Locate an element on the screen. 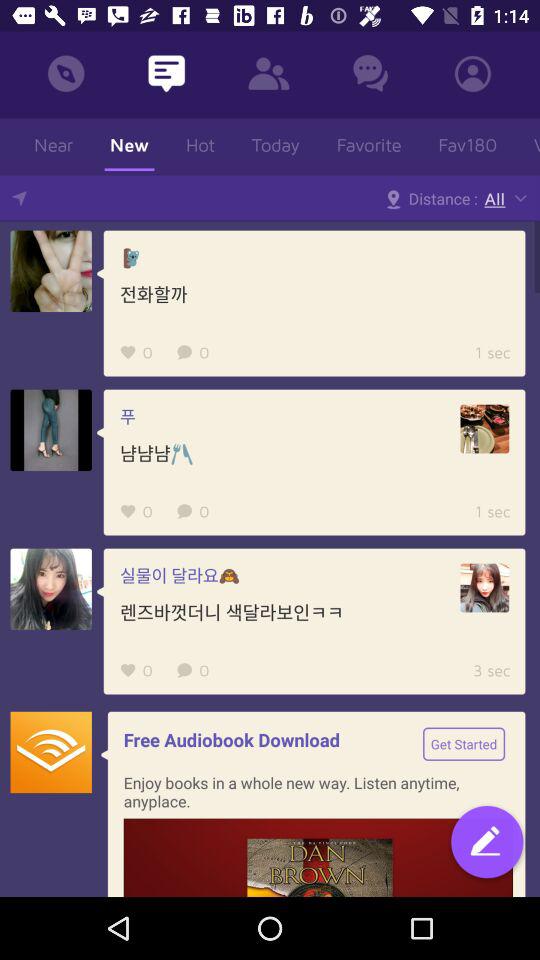 Image resolution: width=540 pixels, height=960 pixels. click on the first image on the right is located at coordinates (485, 429).